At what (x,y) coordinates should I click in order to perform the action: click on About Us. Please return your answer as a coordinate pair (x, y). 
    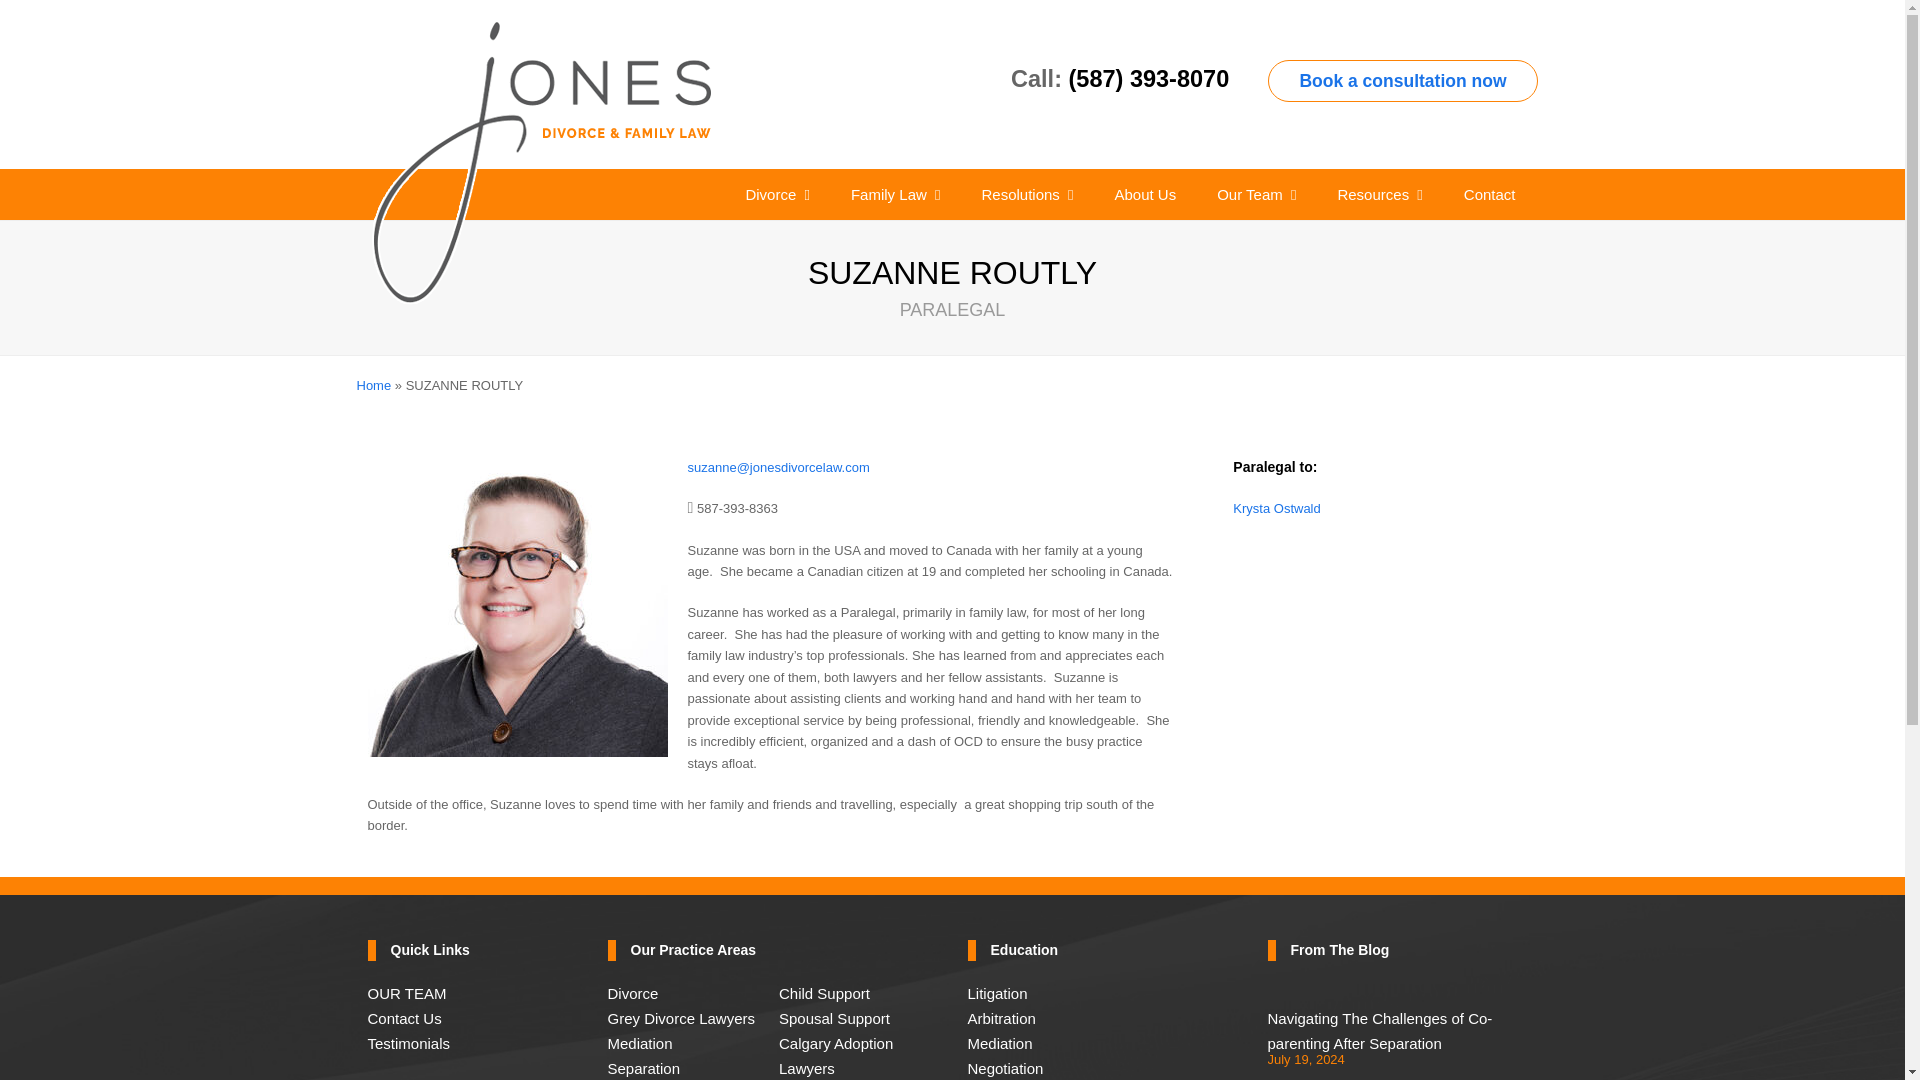
    Looking at the image, I should click on (1145, 194).